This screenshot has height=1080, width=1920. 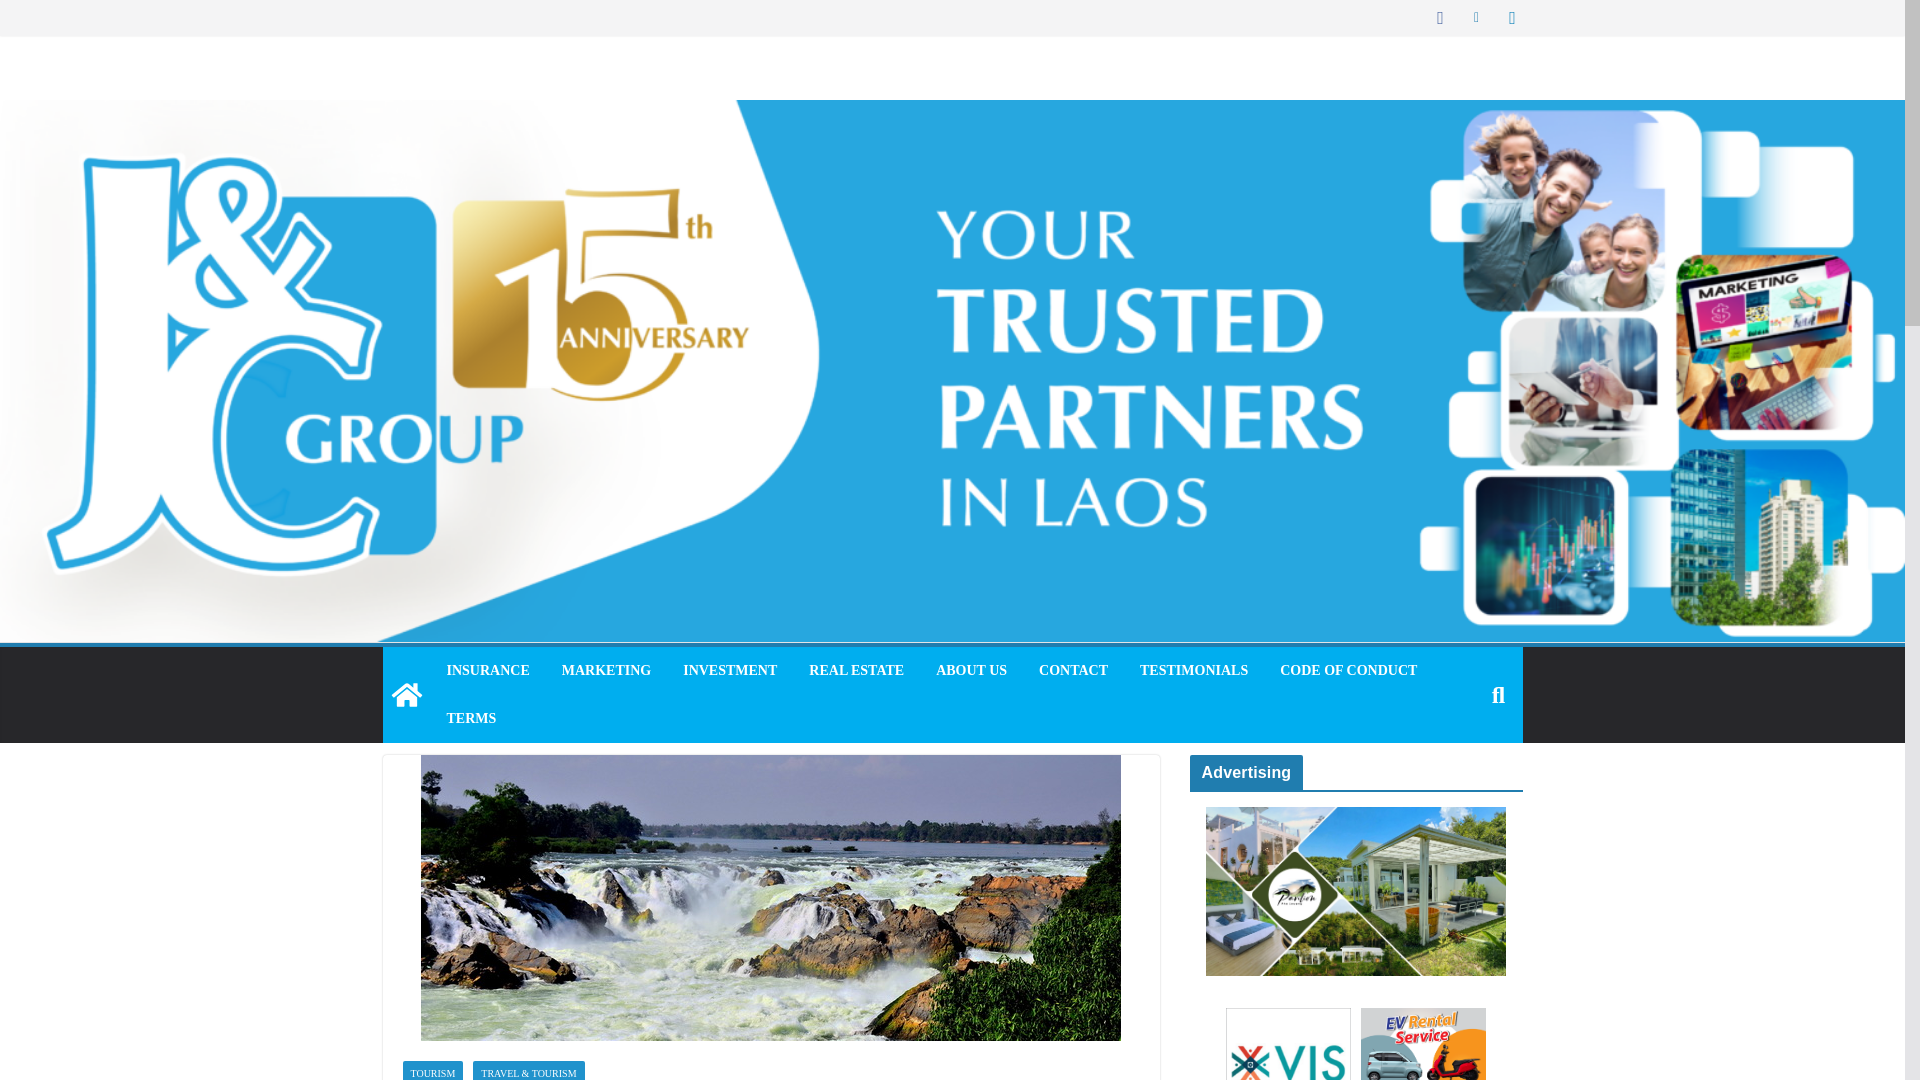 What do you see at coordinates (730, 670) in the screenshot?
I see `INVESTMENT` at bounding box center [730, 670].